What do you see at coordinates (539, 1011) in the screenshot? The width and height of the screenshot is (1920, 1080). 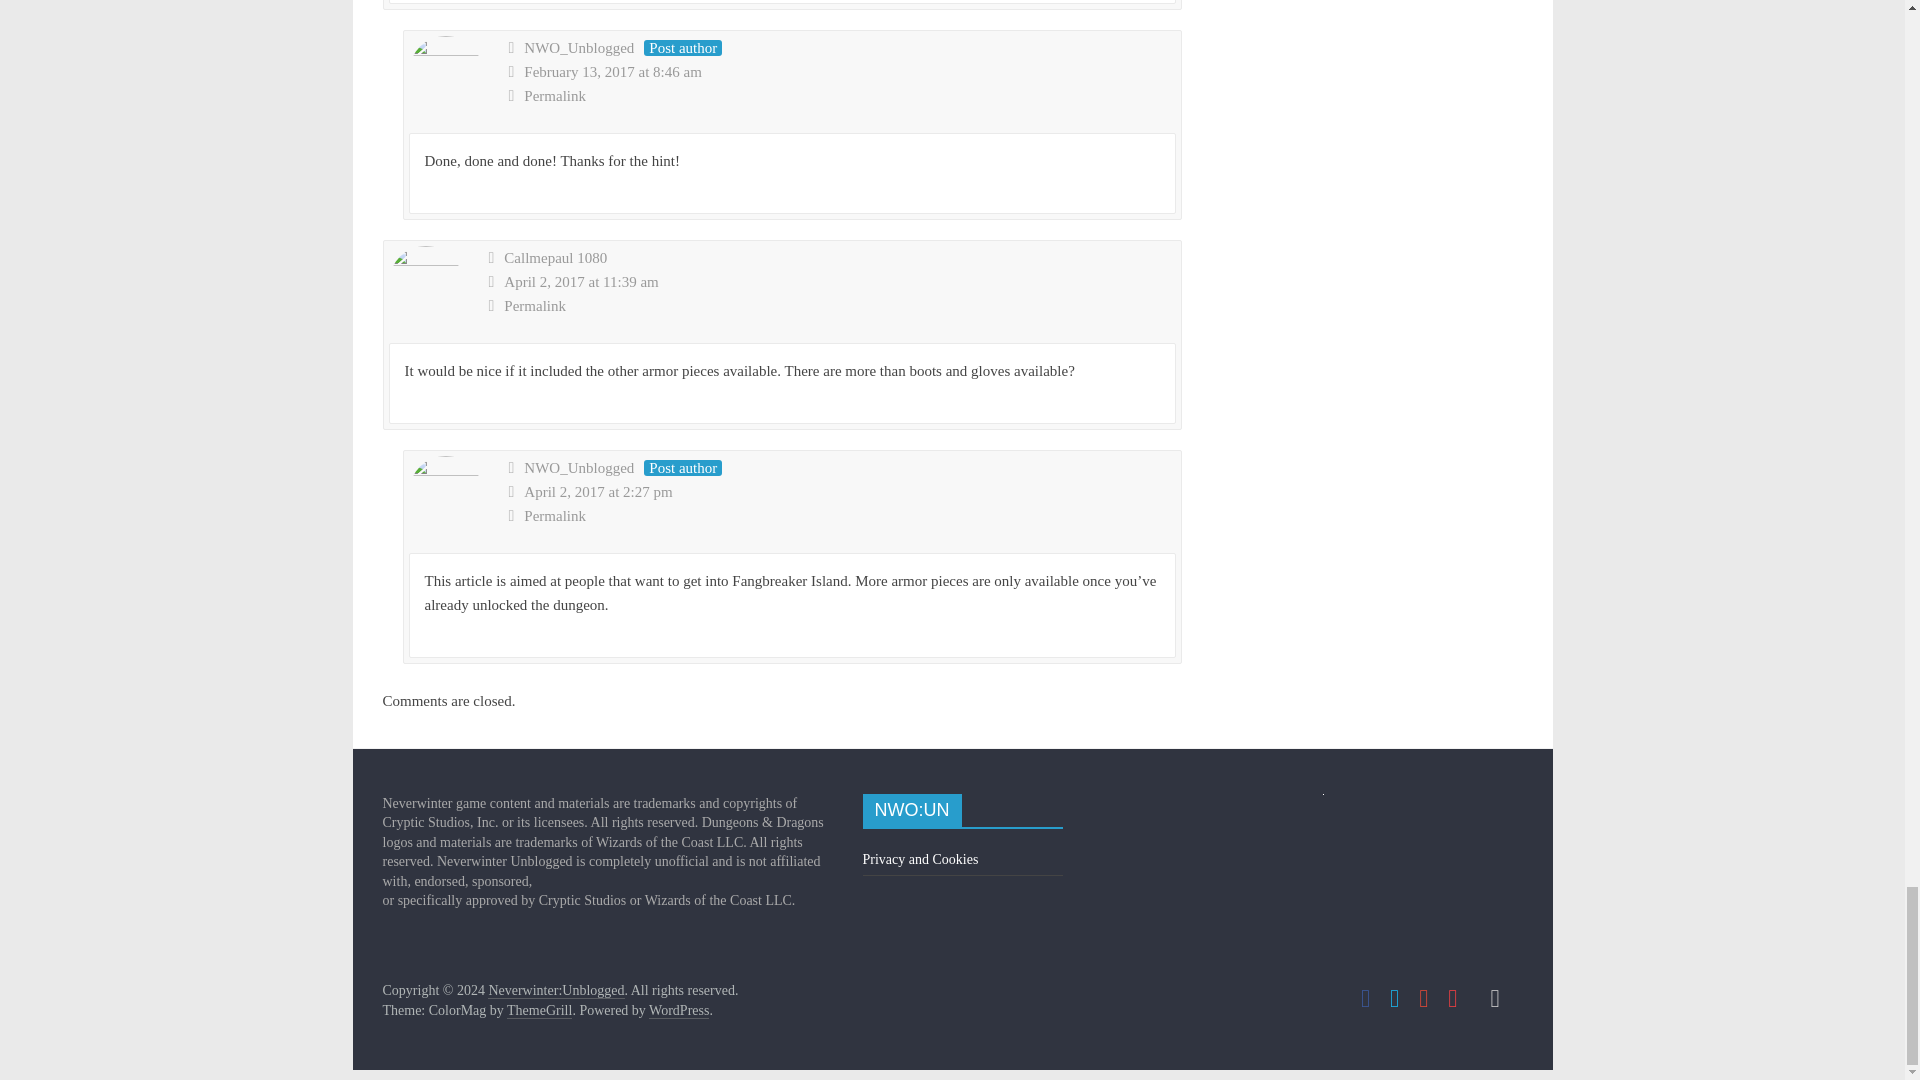 I see `ThemeGrill` at bounding box center [539, 1011].